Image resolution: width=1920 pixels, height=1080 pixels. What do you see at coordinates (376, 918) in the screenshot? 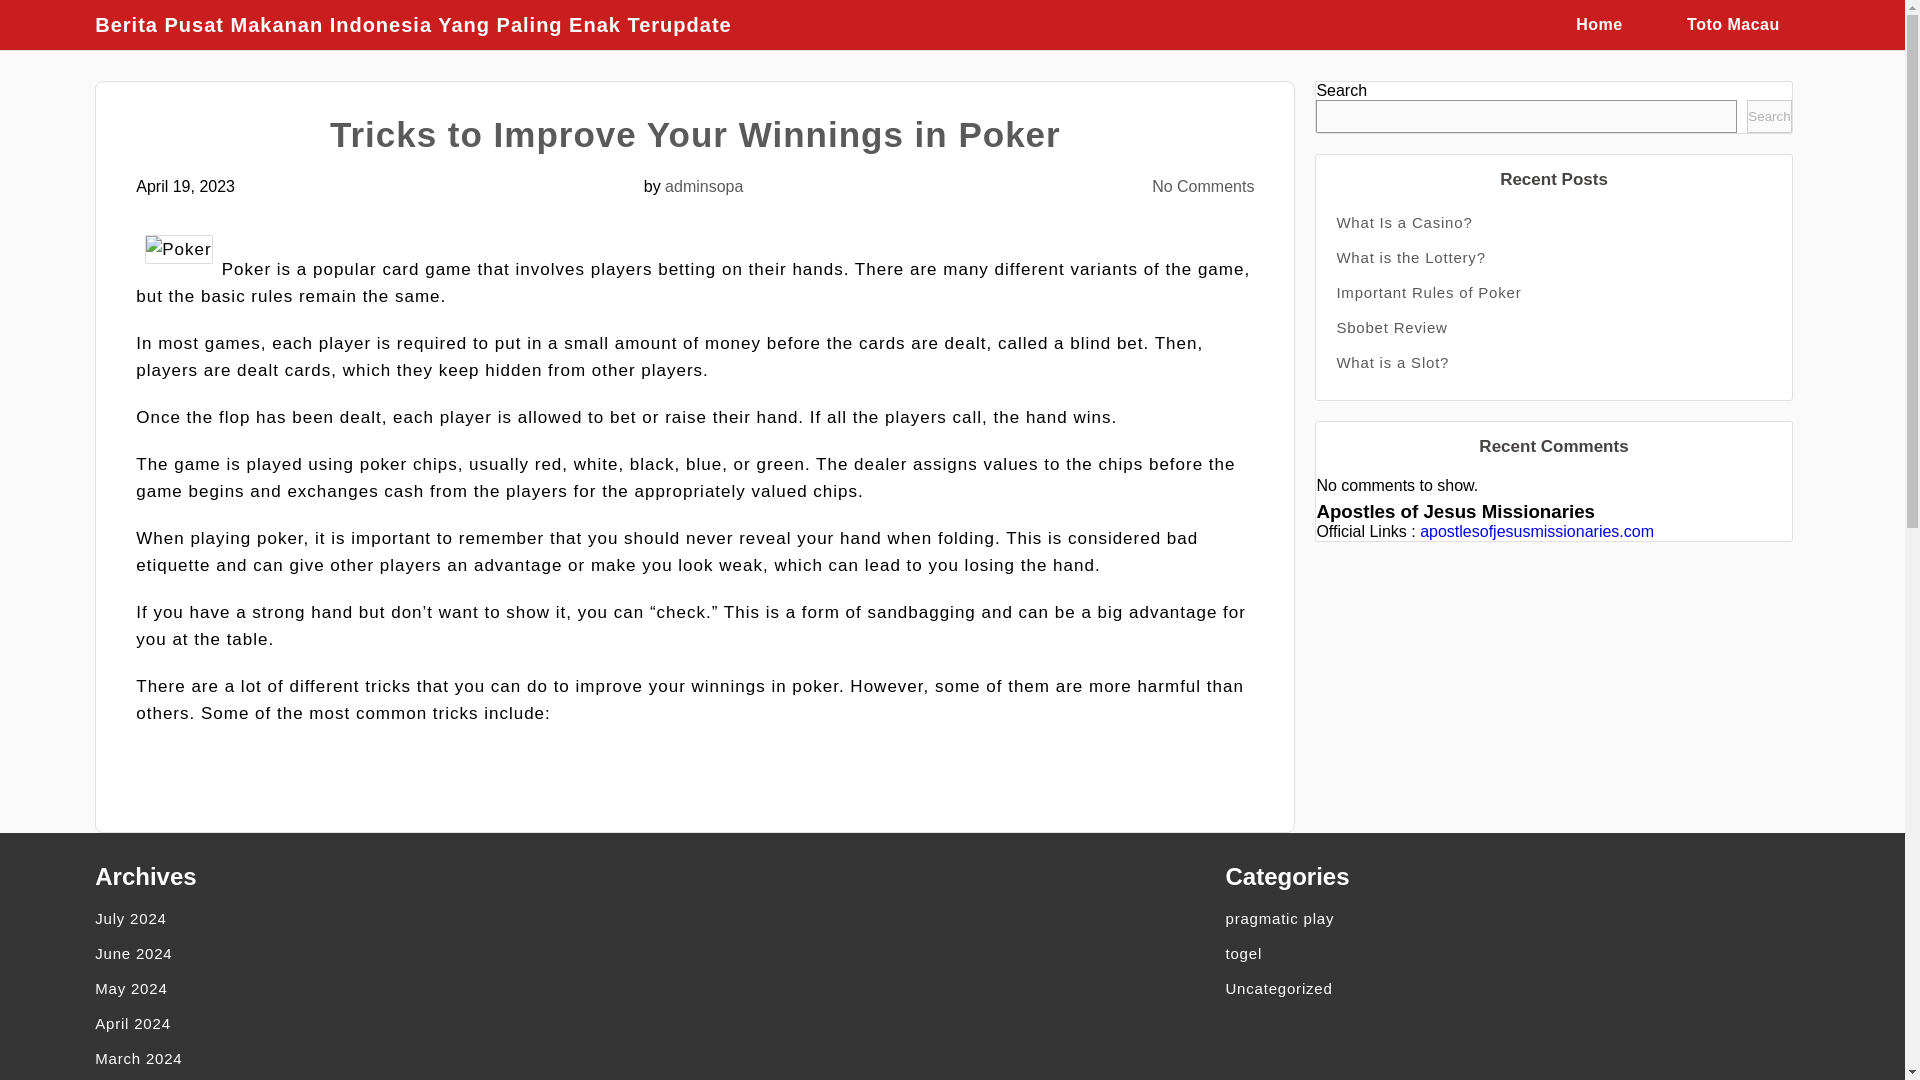
I see `July 2024` at bounding box center [376, 918].